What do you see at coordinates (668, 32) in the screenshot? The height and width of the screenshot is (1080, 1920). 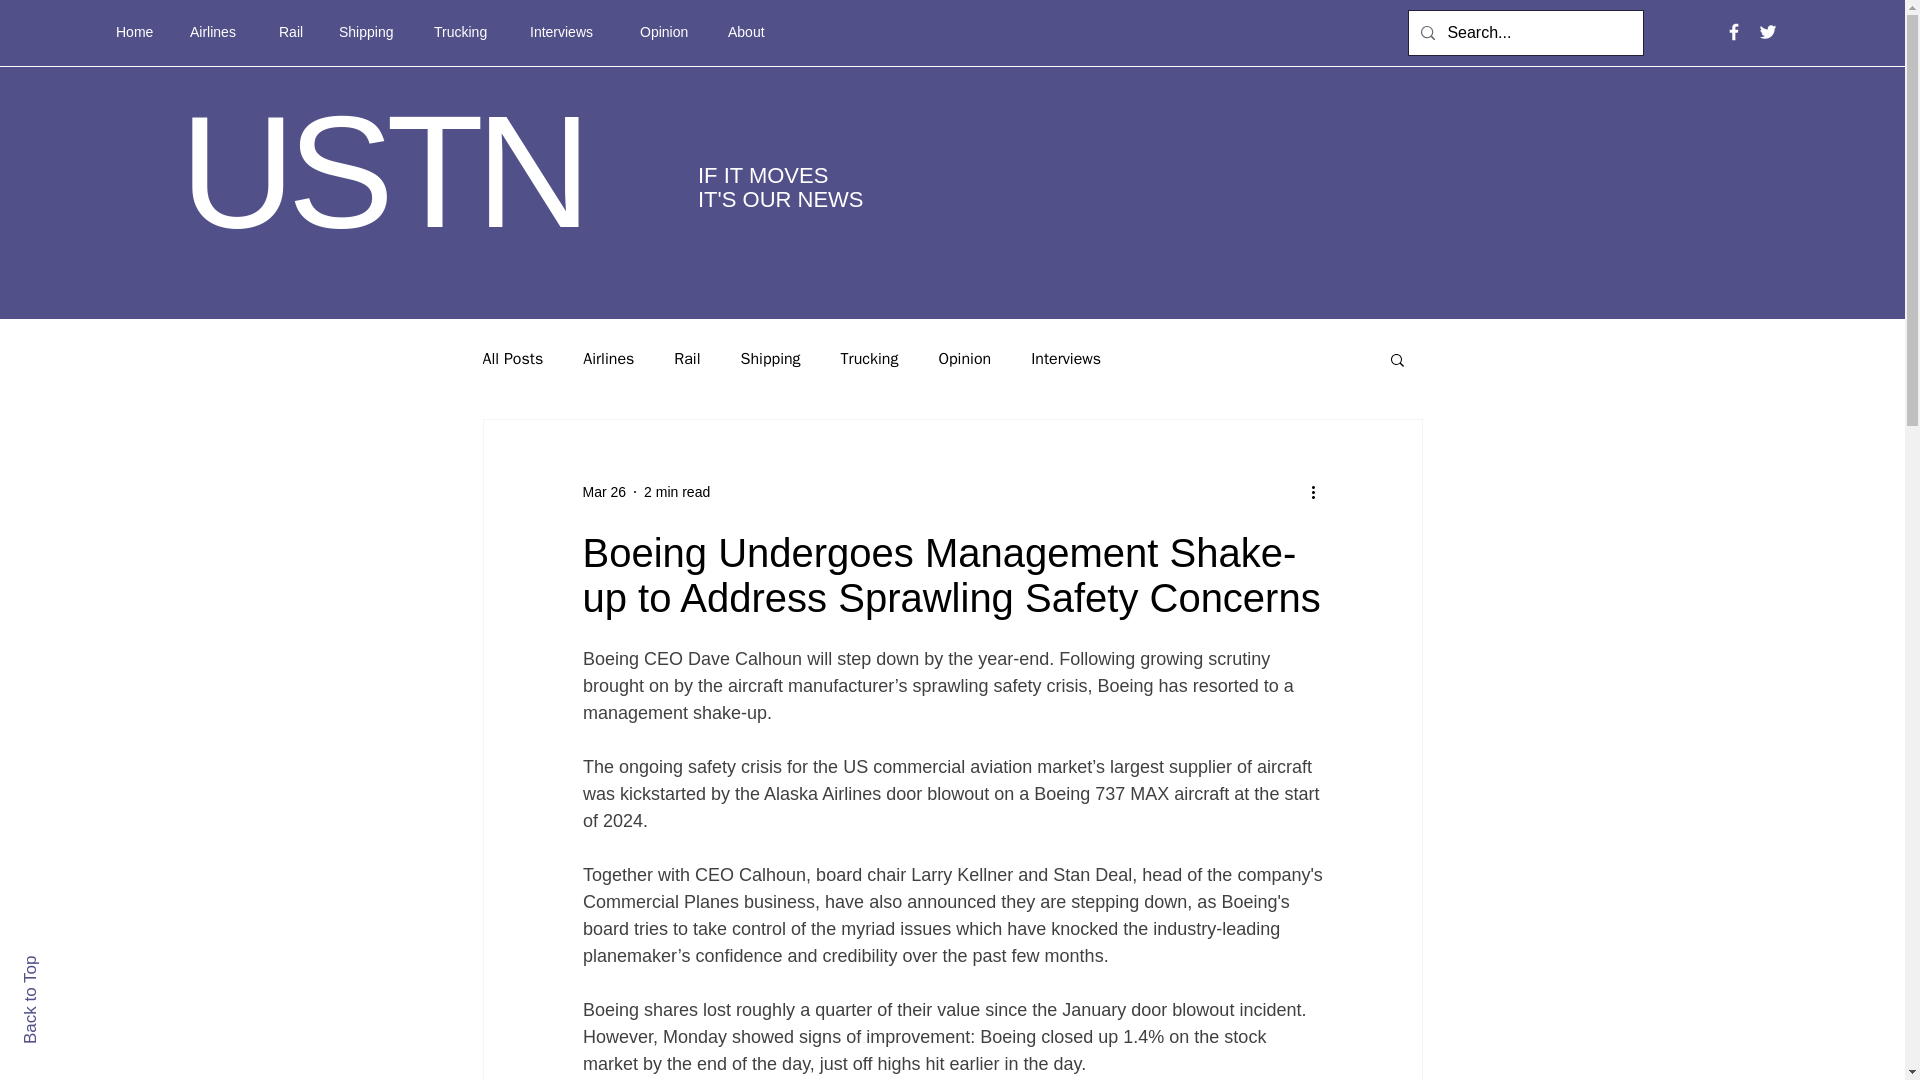 I see `Opinion` at bounding box center [668, 32].